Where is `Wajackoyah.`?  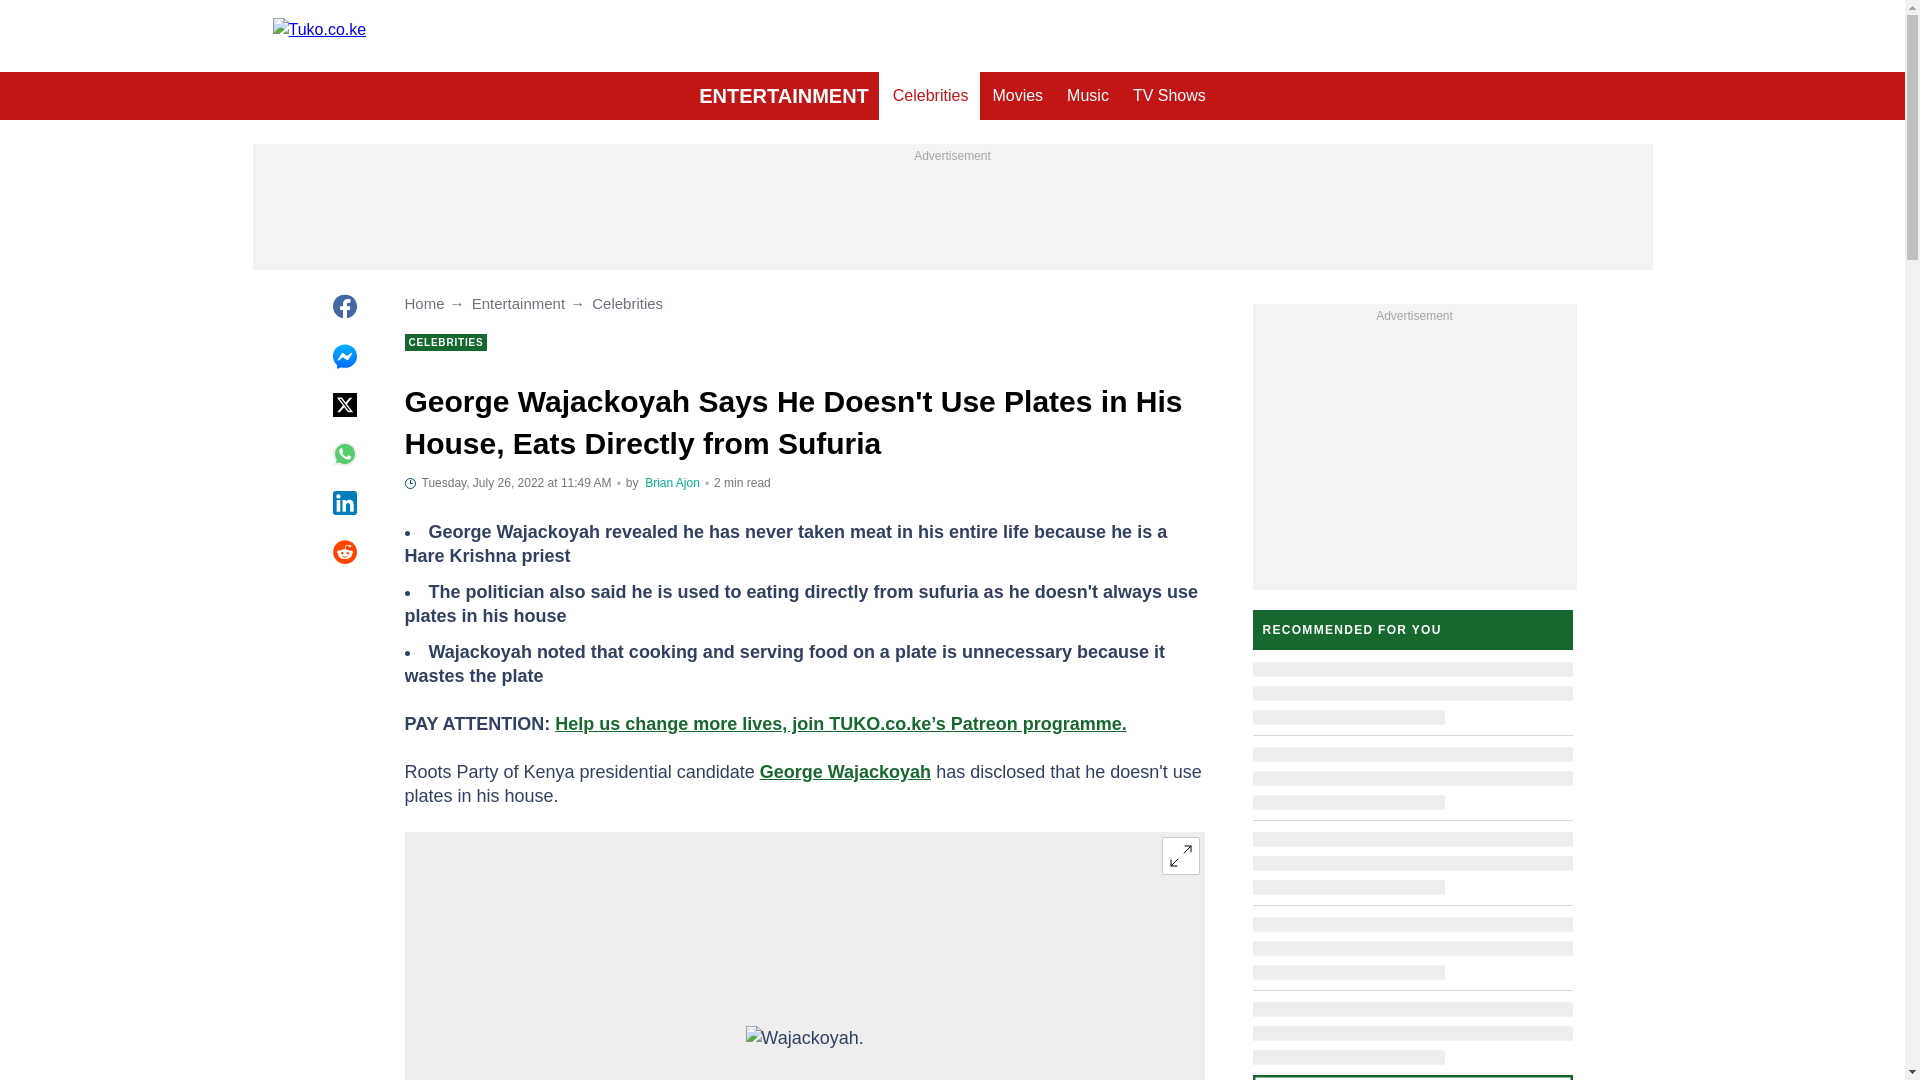
Wajackoyah. is located at coordinates (803, 1053).